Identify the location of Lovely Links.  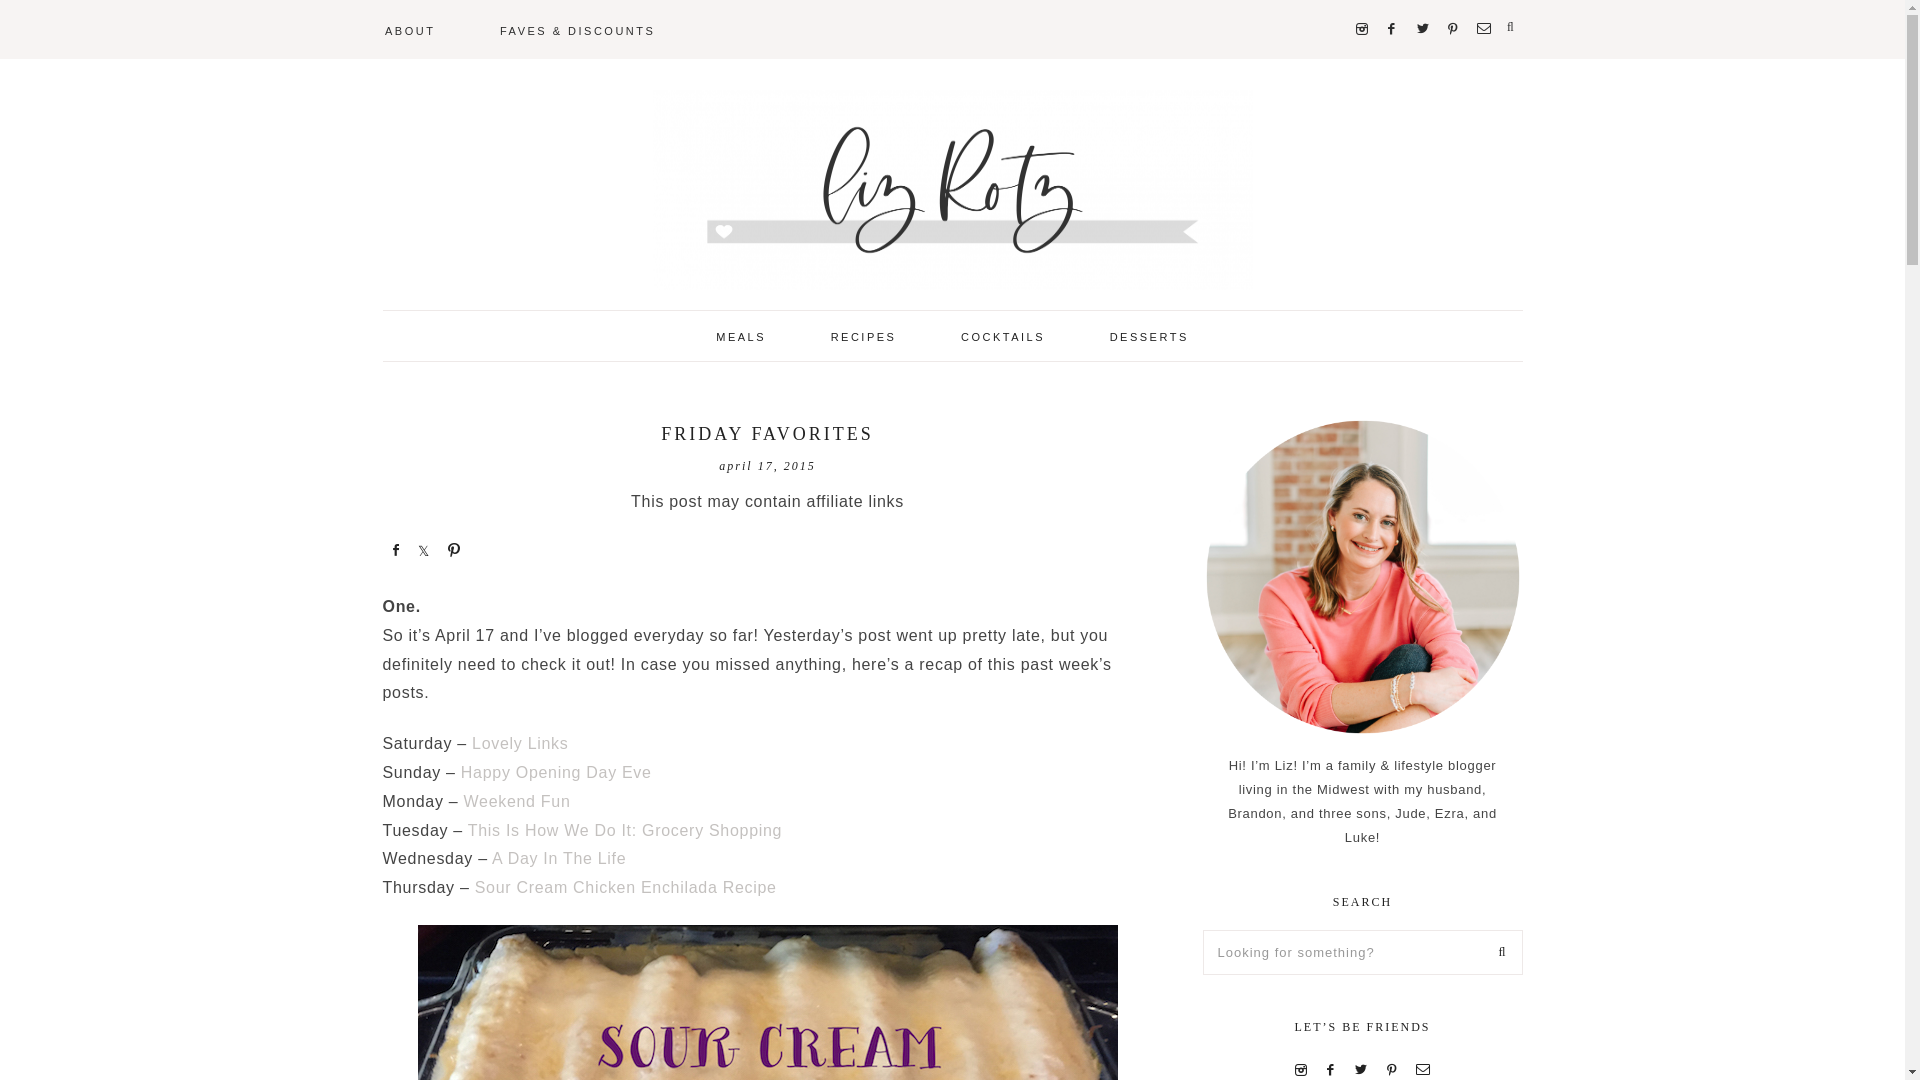
(520, 743).